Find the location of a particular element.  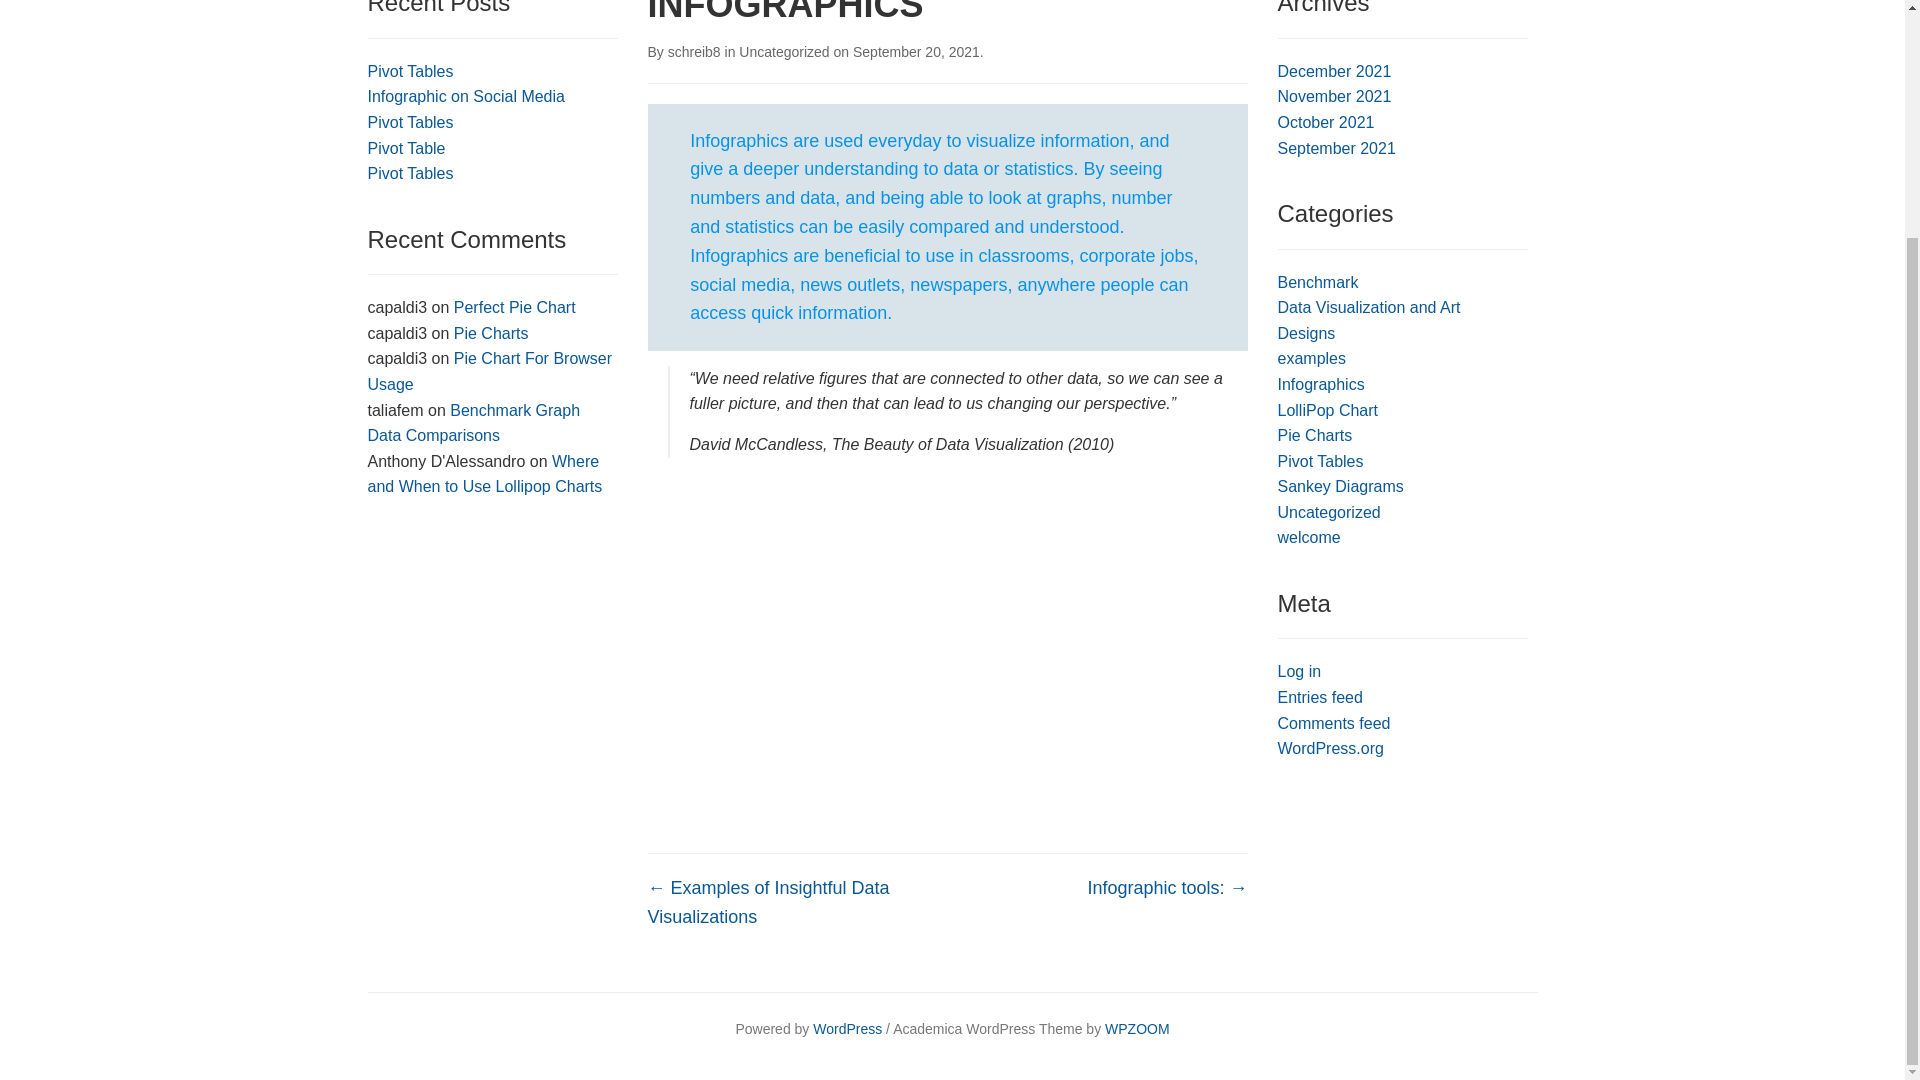

WPZOOM is located at coordinates (1137, 1028).